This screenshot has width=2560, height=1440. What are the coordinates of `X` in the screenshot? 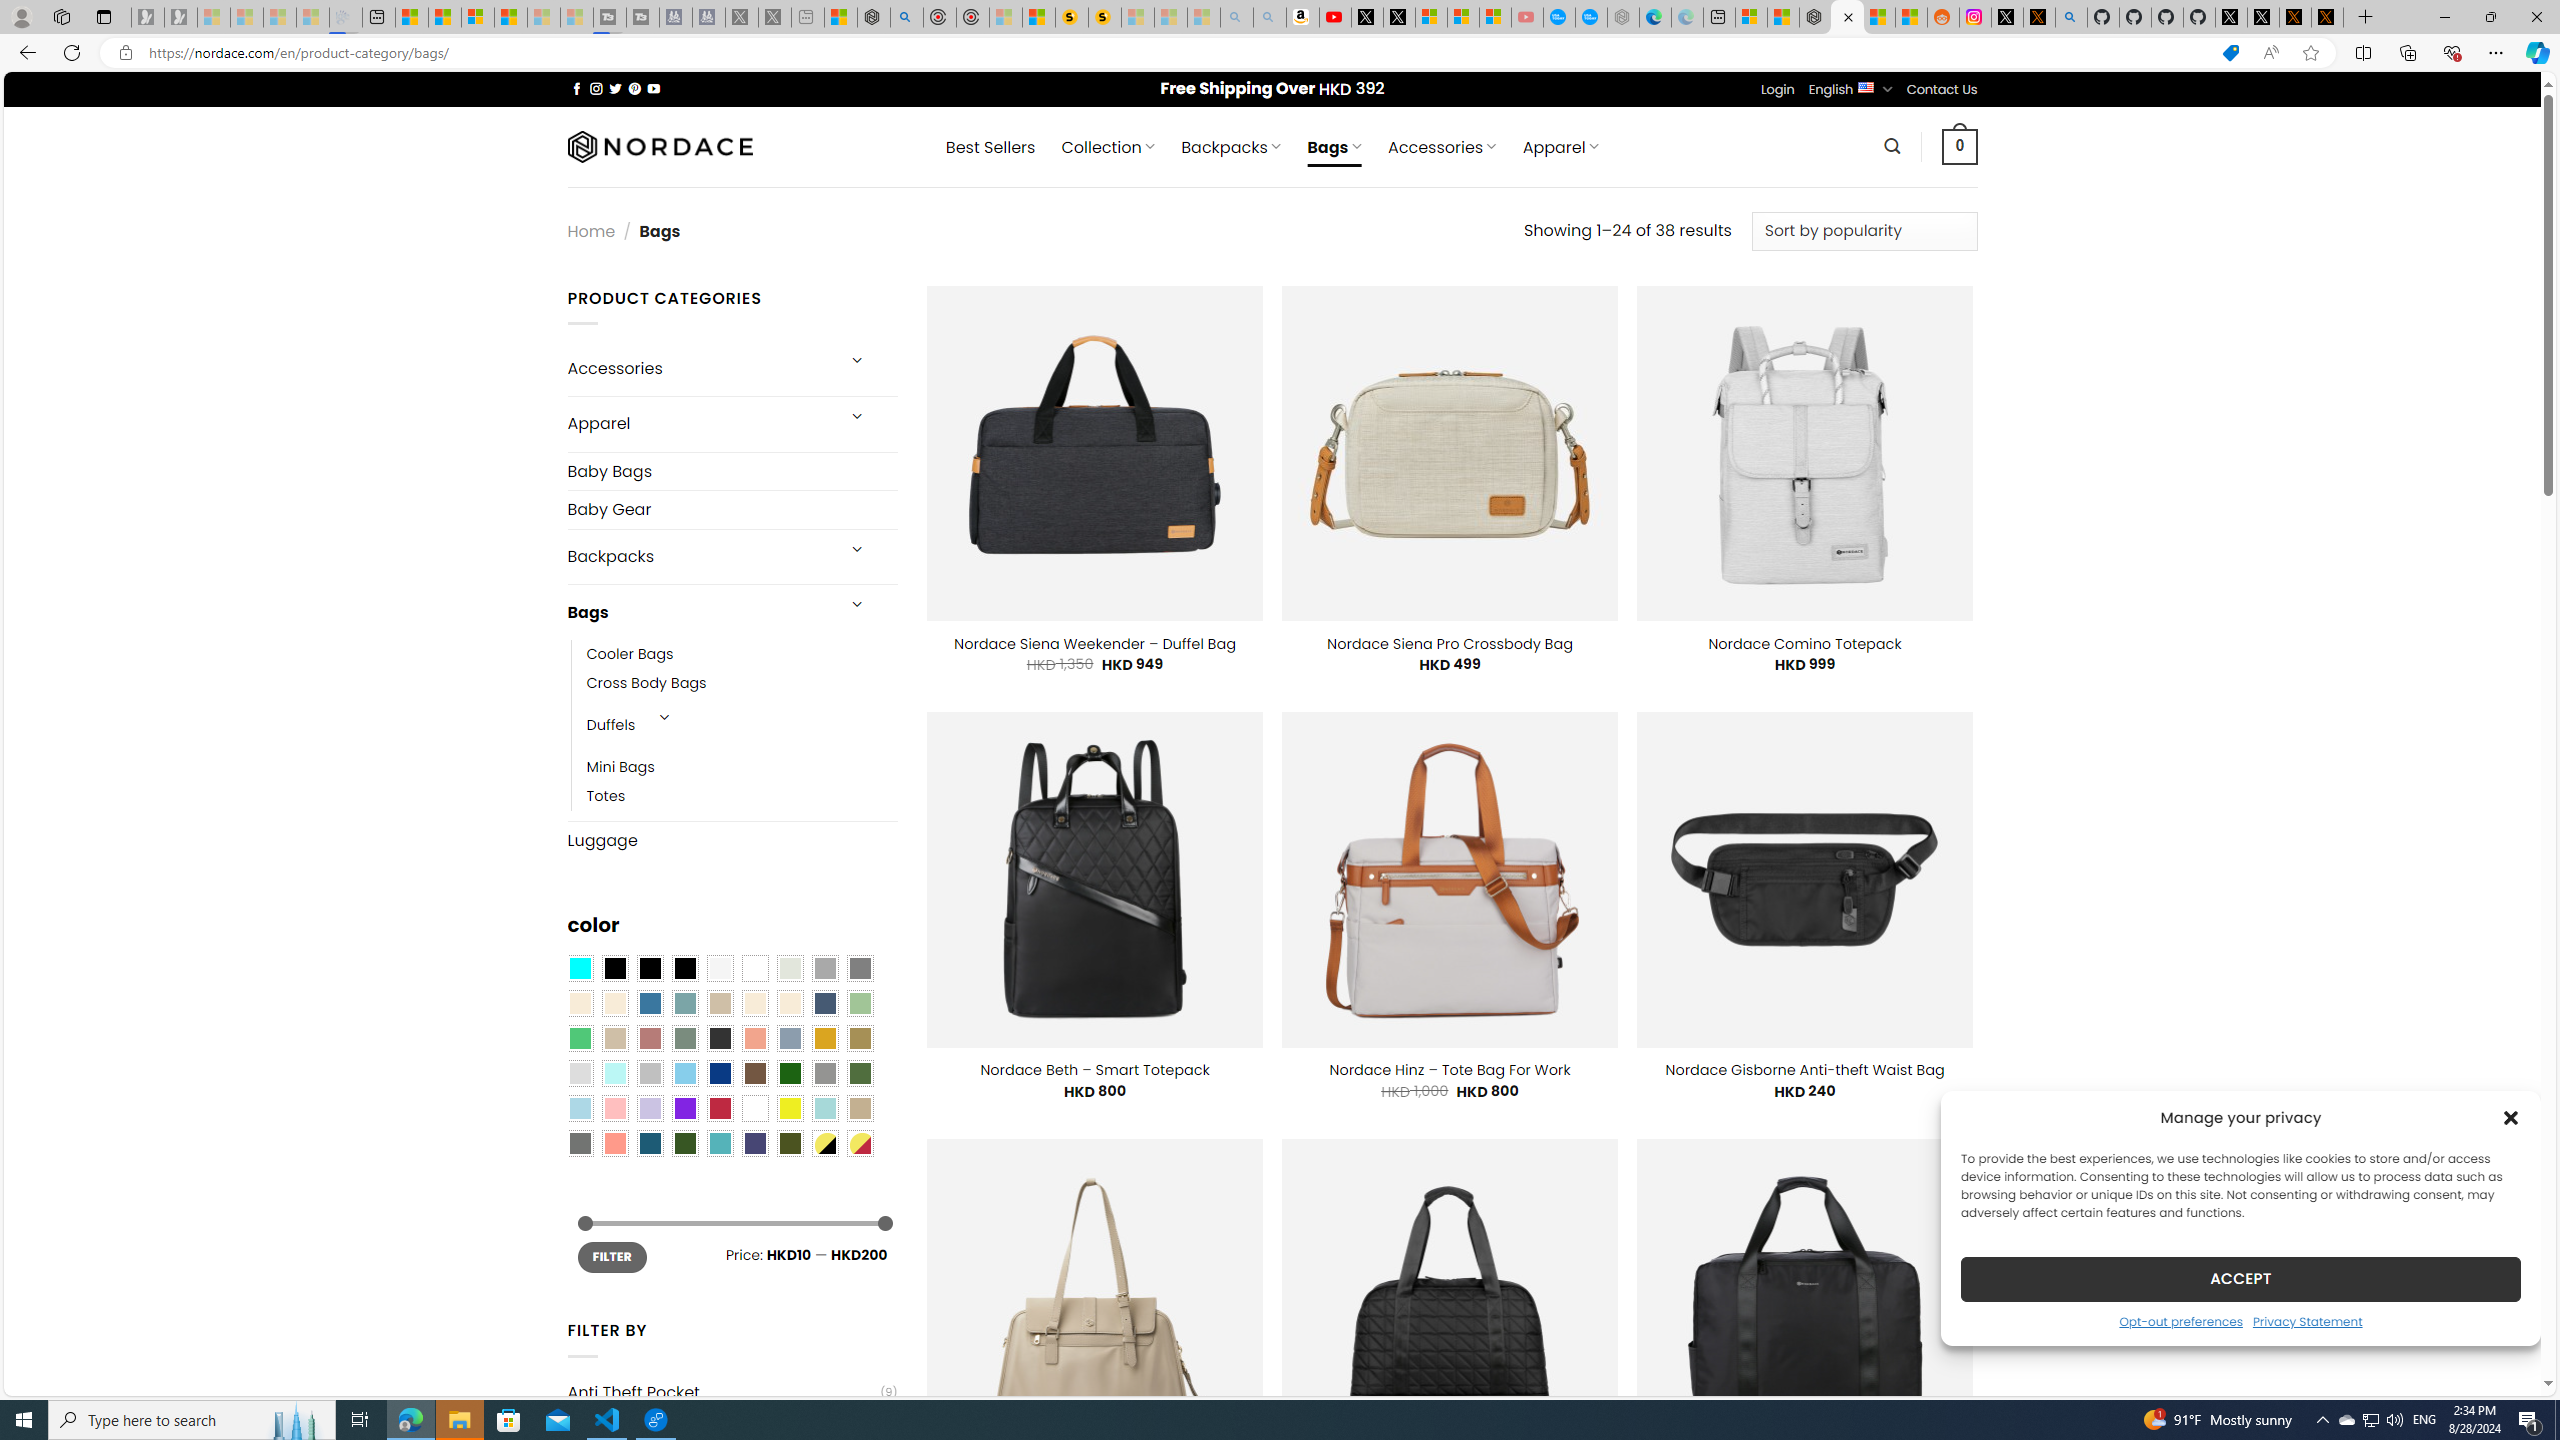 It's located at (1398, 17).